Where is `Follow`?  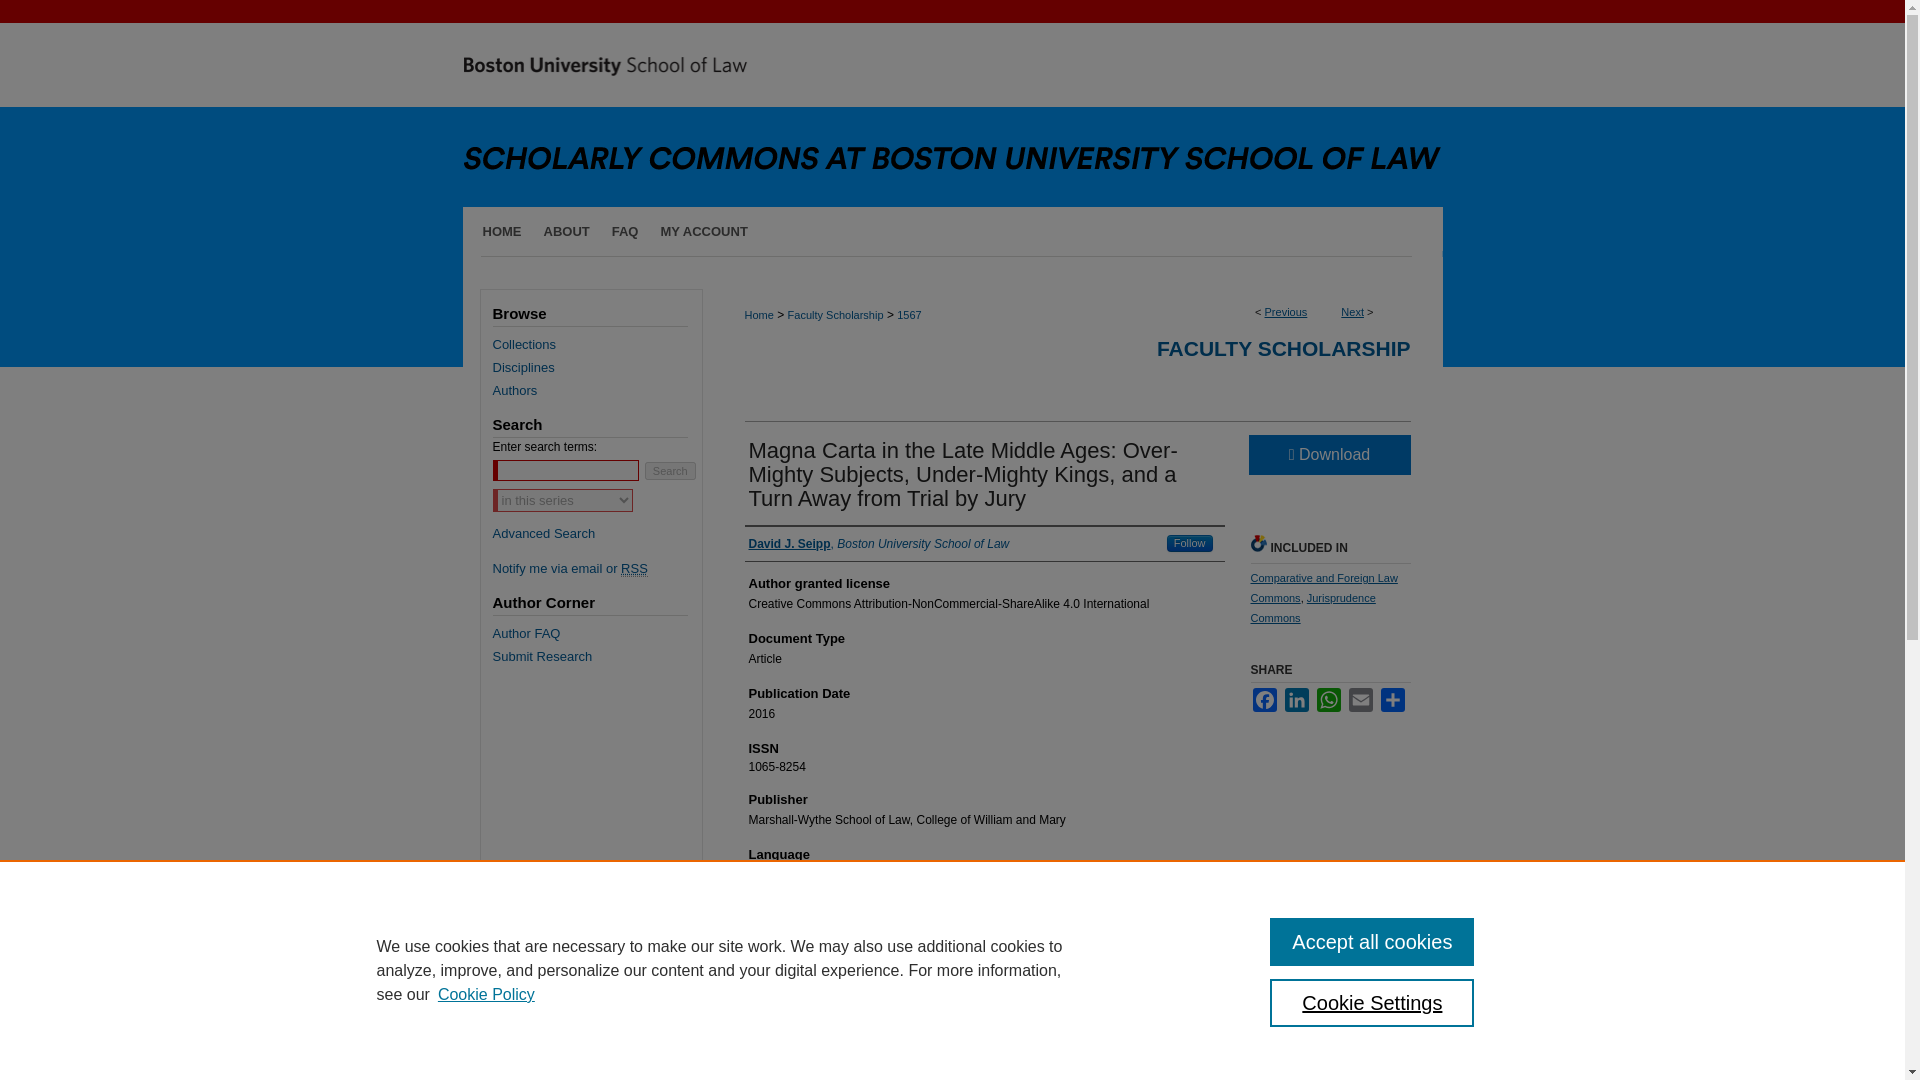
Follow is located at coordinates (1190, 542).